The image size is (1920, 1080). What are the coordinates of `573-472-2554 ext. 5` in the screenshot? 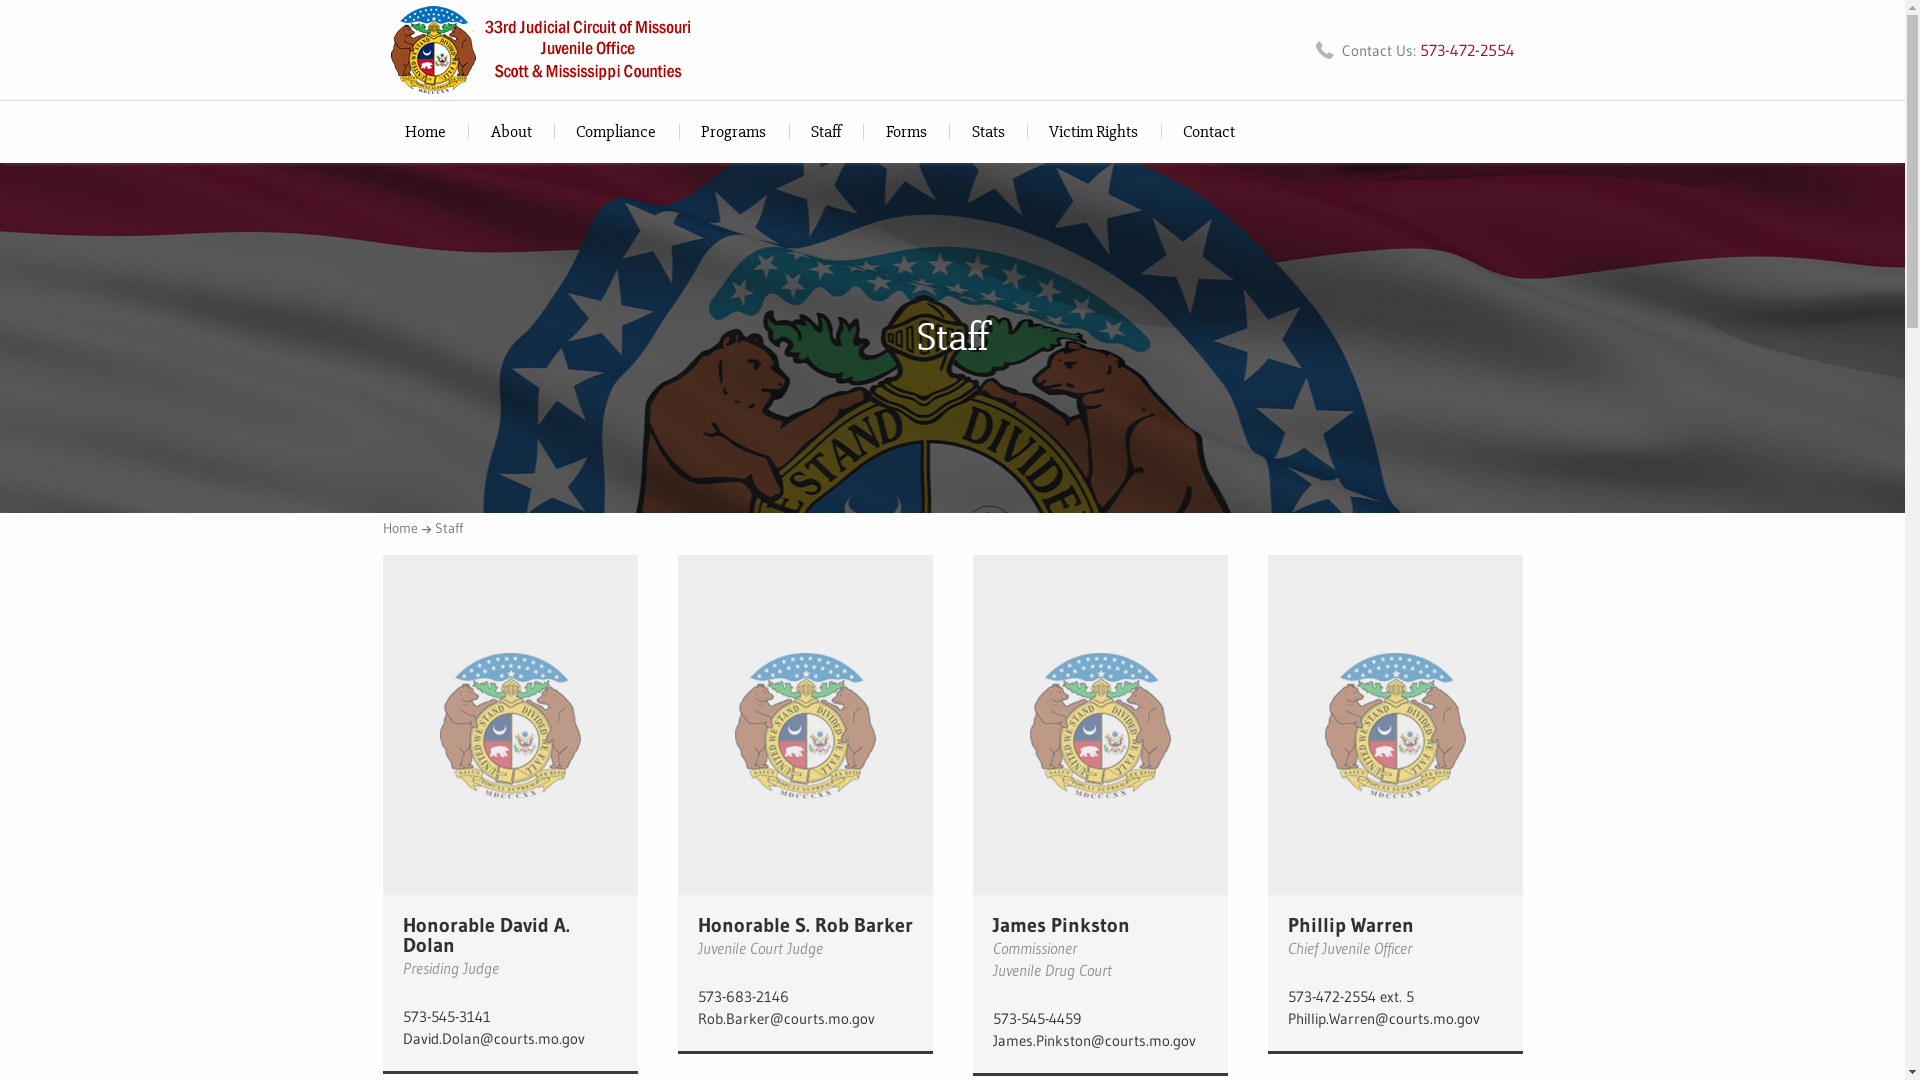 It's located at (1396, 998).